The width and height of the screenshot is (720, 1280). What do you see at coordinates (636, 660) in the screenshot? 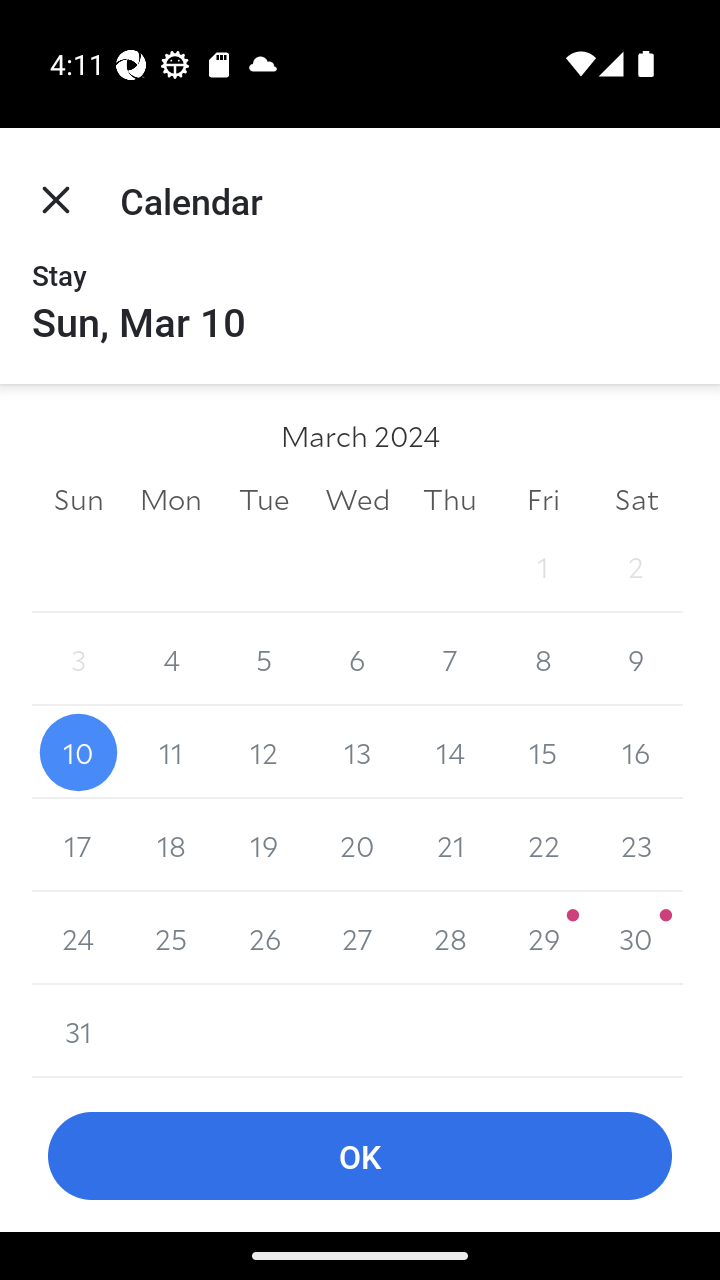
I see `9 9 March 2024` at bounding box center [636, 660].